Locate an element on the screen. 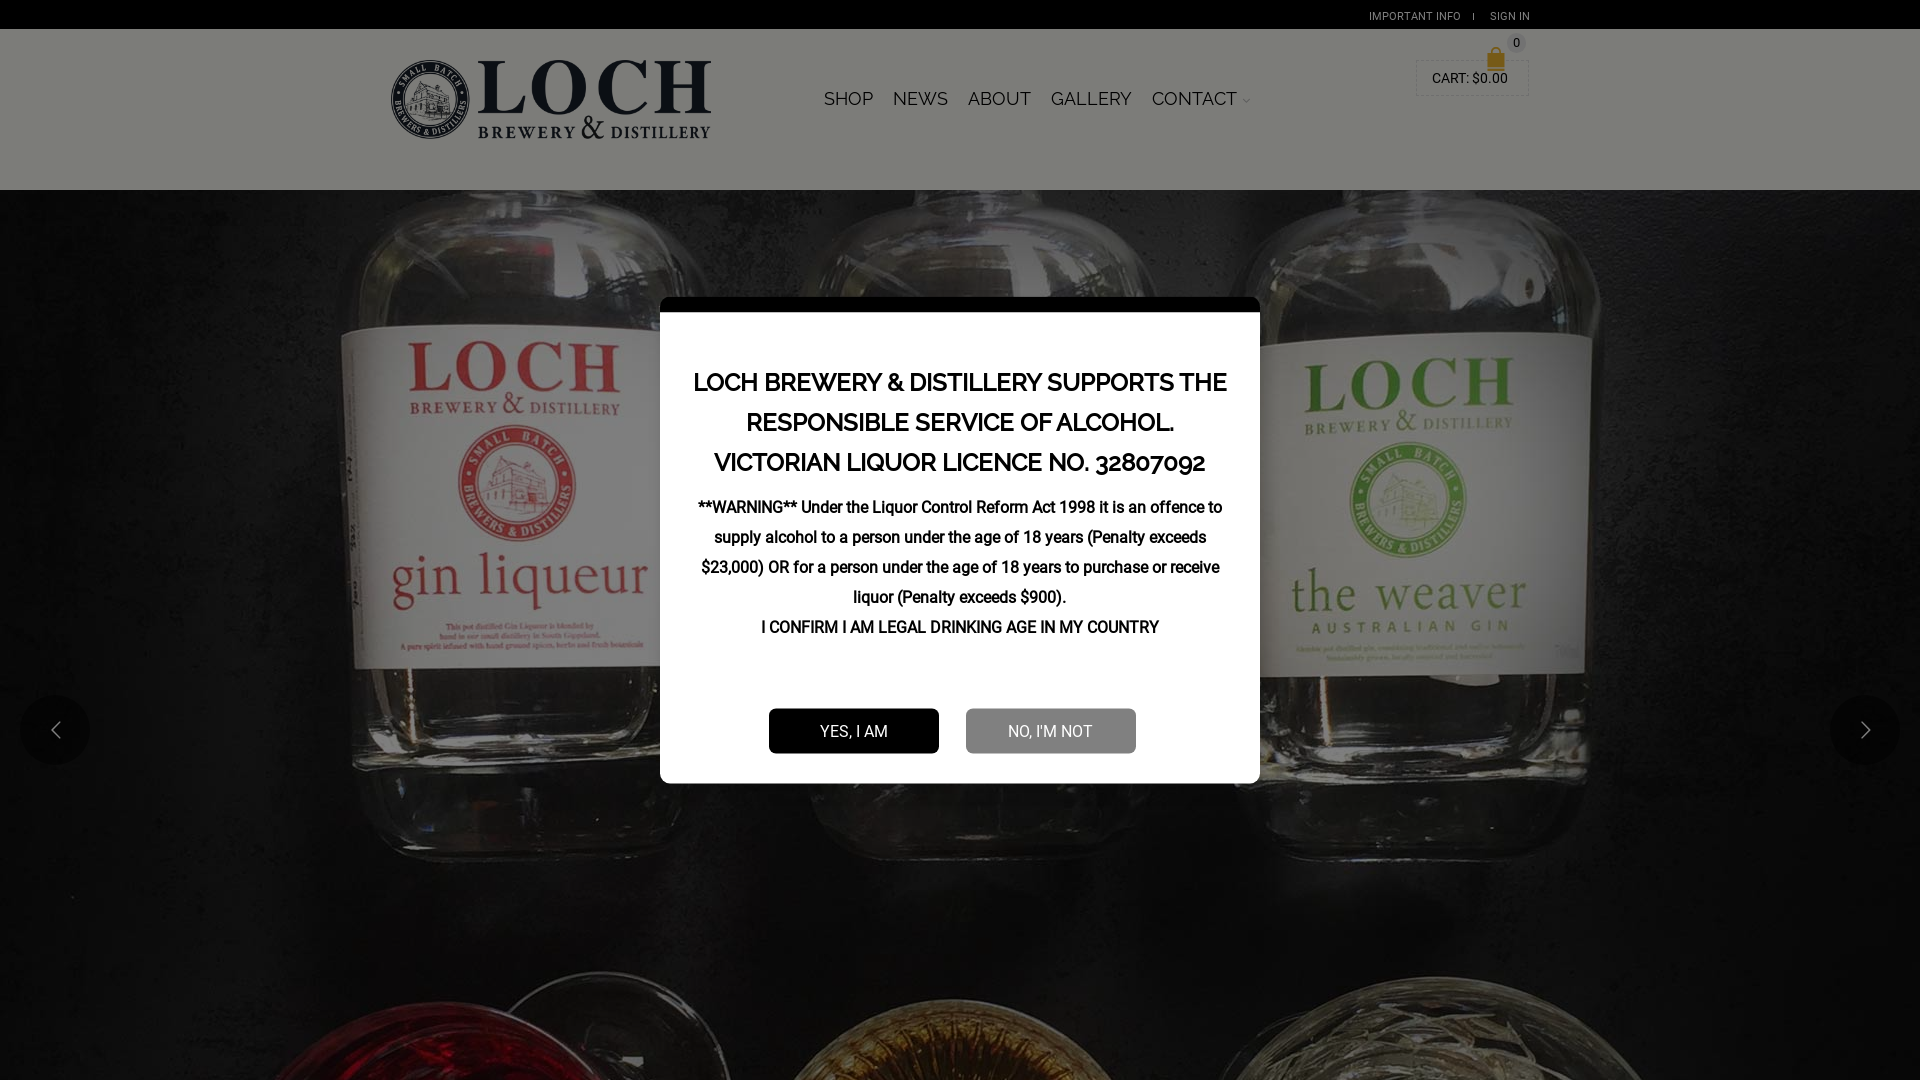  IMPORTANT INFO is located at coordinates (1415, 16).